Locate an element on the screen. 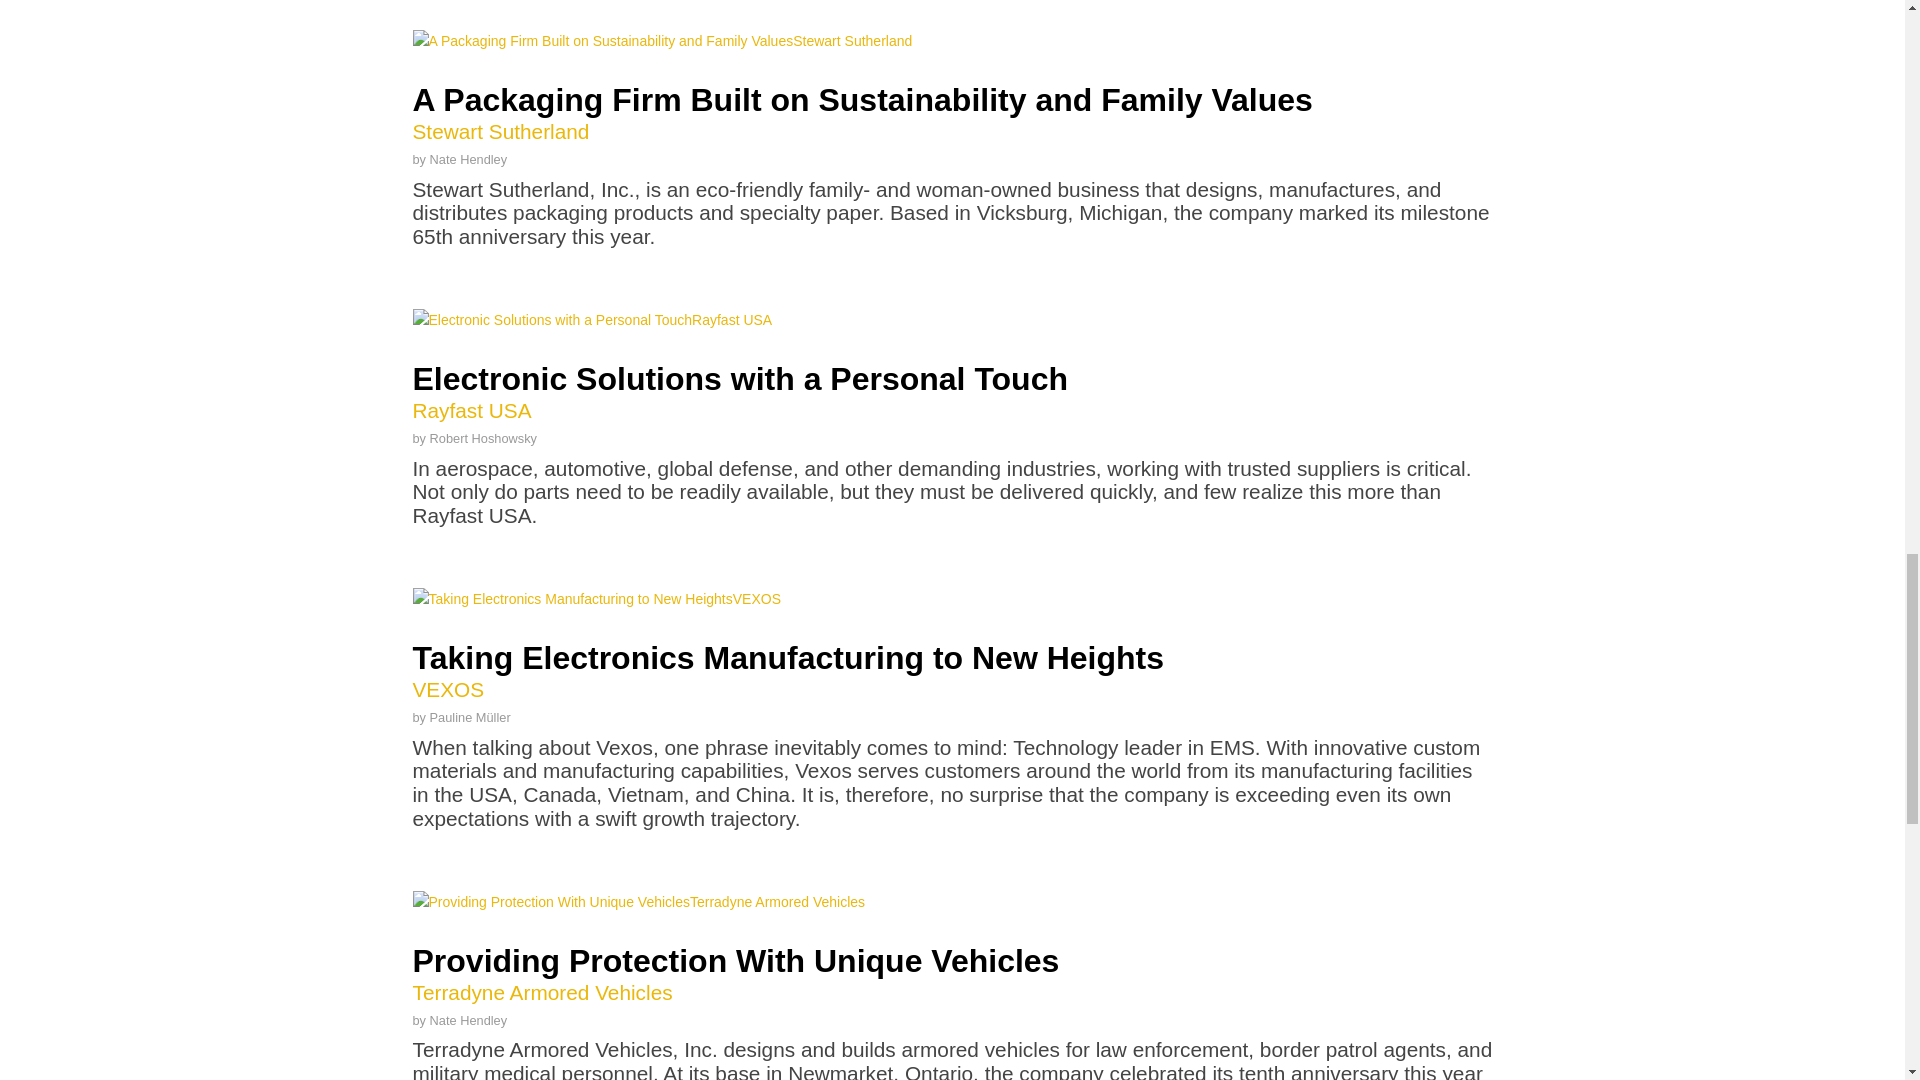 This screenshot has width=1920, height=1080. Nate Hendley is located at coordinates (469, 1019).